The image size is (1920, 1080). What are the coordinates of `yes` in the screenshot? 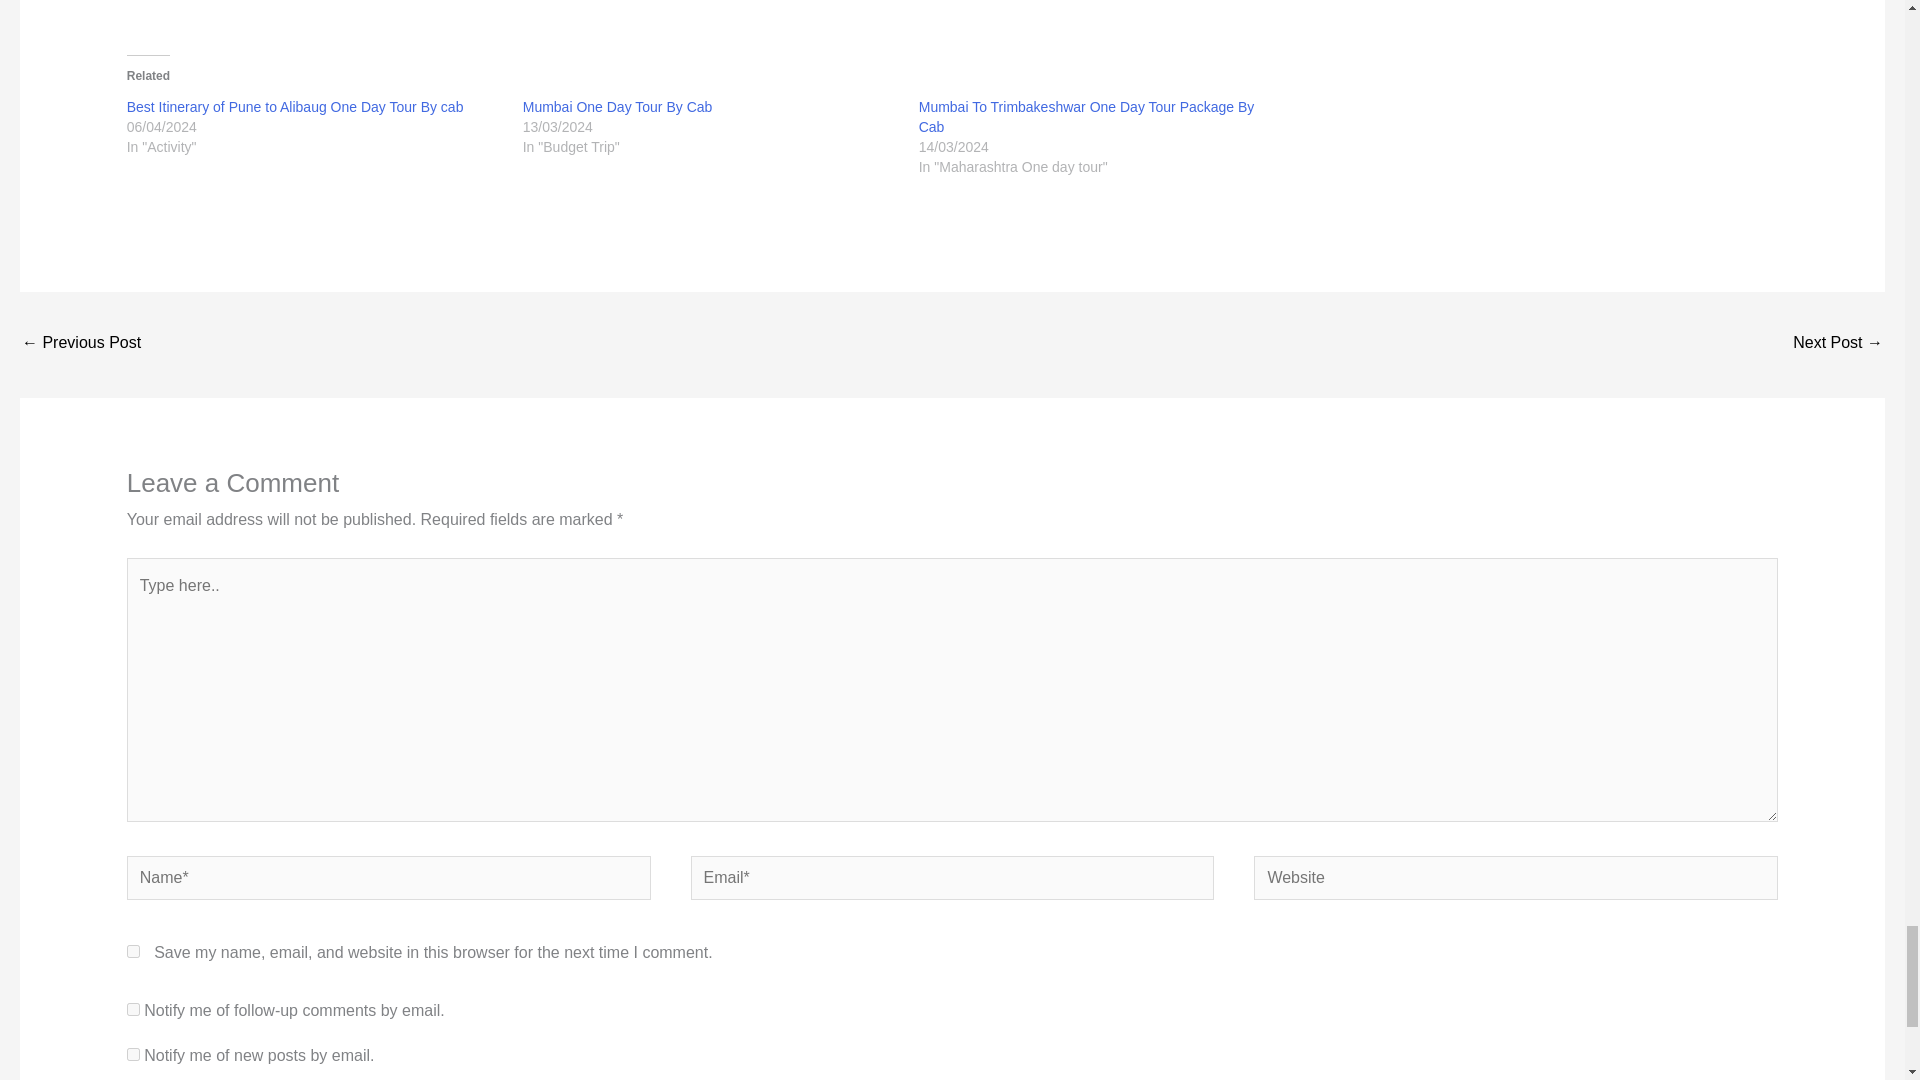 It's located at (133, 951).